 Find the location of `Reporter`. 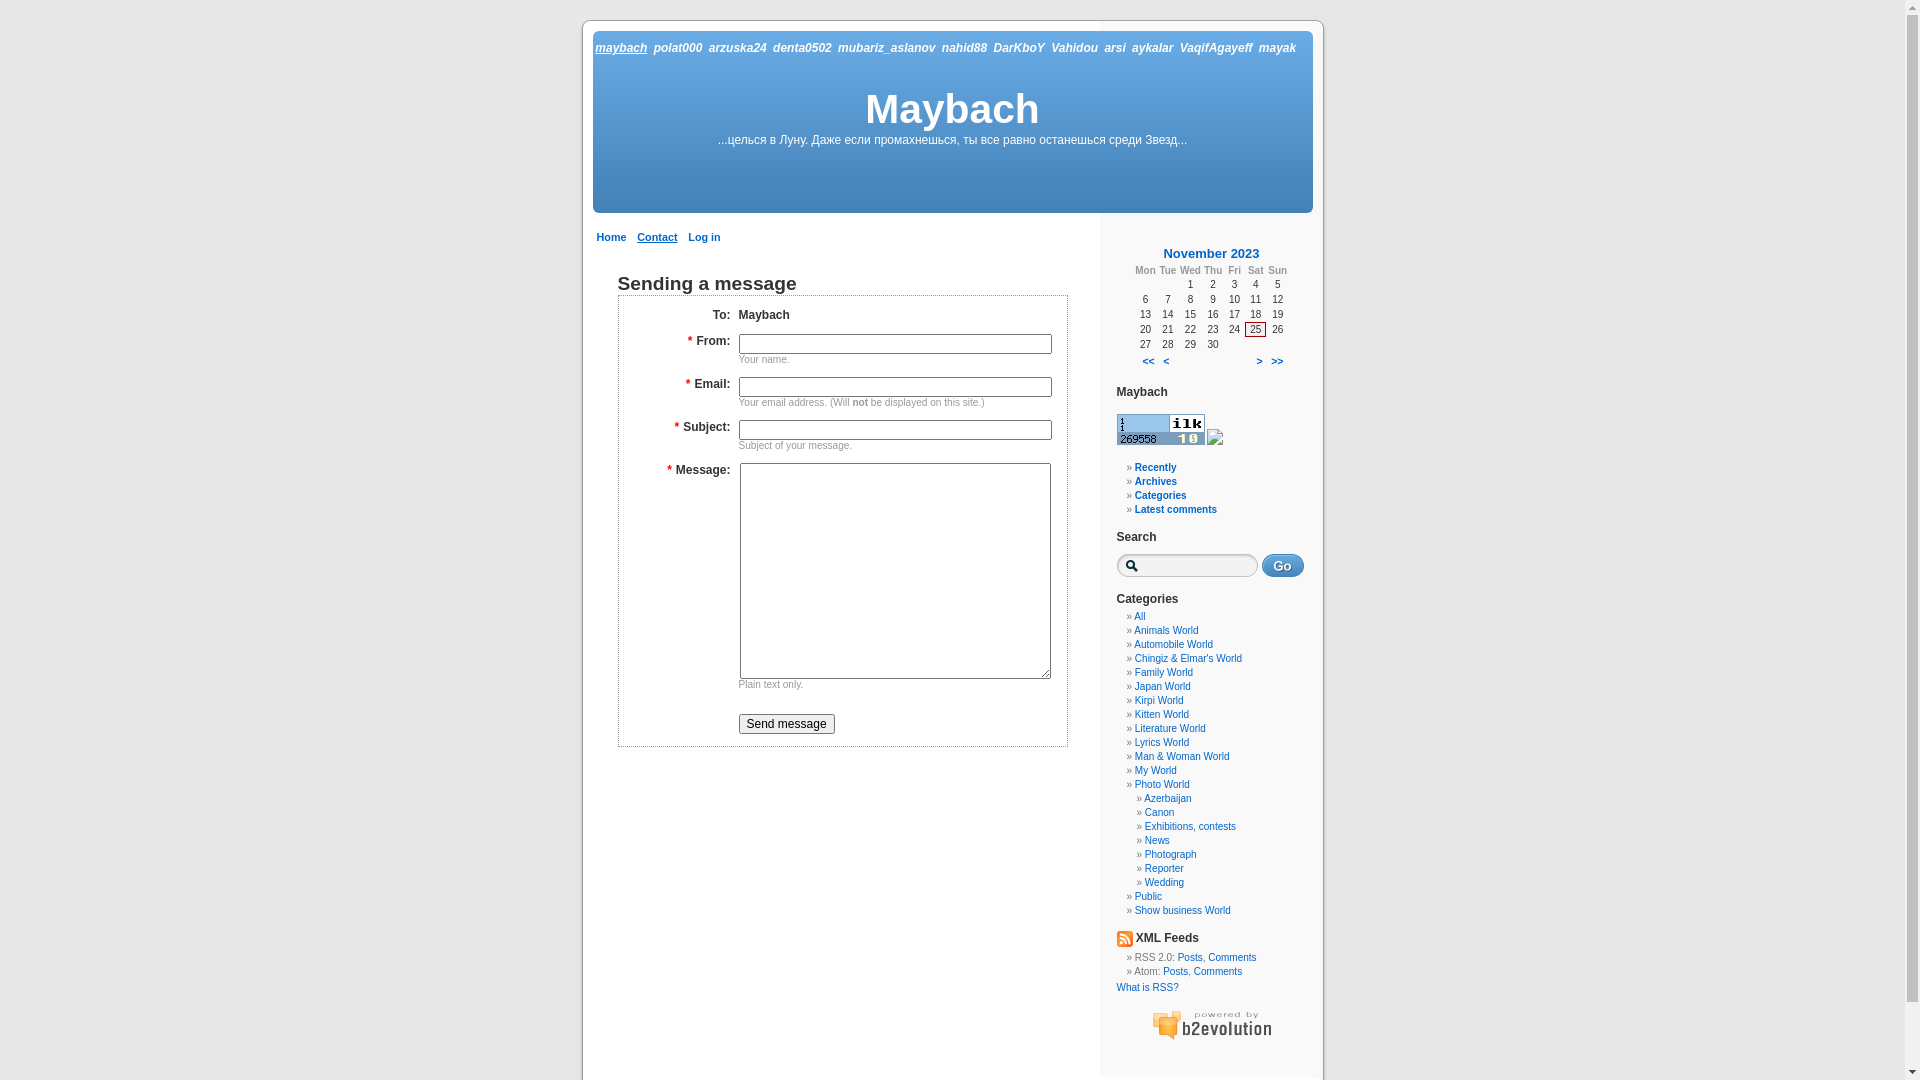

Reporter is located at coordinates (1164, 868).